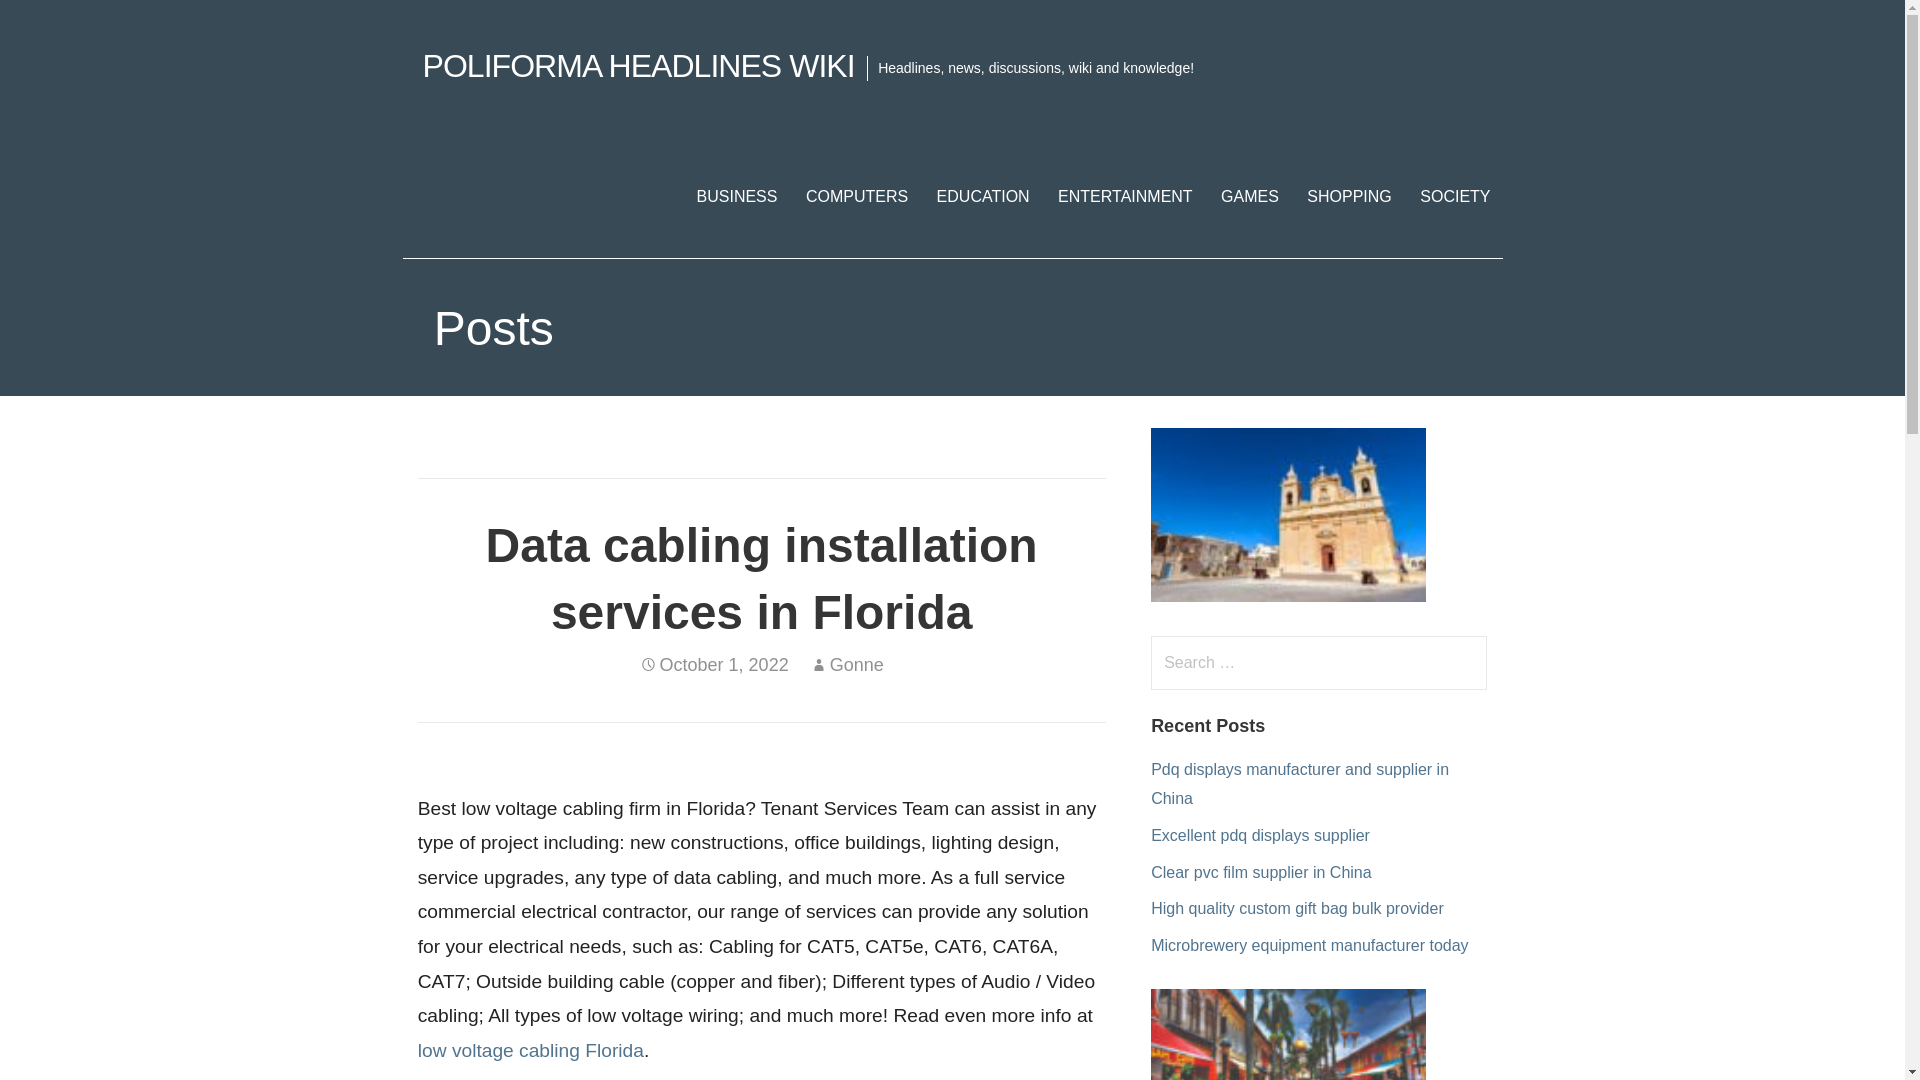 The height and width of the screenshot is (1080, 1920). I want to click on low voltage cabling Florida, so click(530, 1050).